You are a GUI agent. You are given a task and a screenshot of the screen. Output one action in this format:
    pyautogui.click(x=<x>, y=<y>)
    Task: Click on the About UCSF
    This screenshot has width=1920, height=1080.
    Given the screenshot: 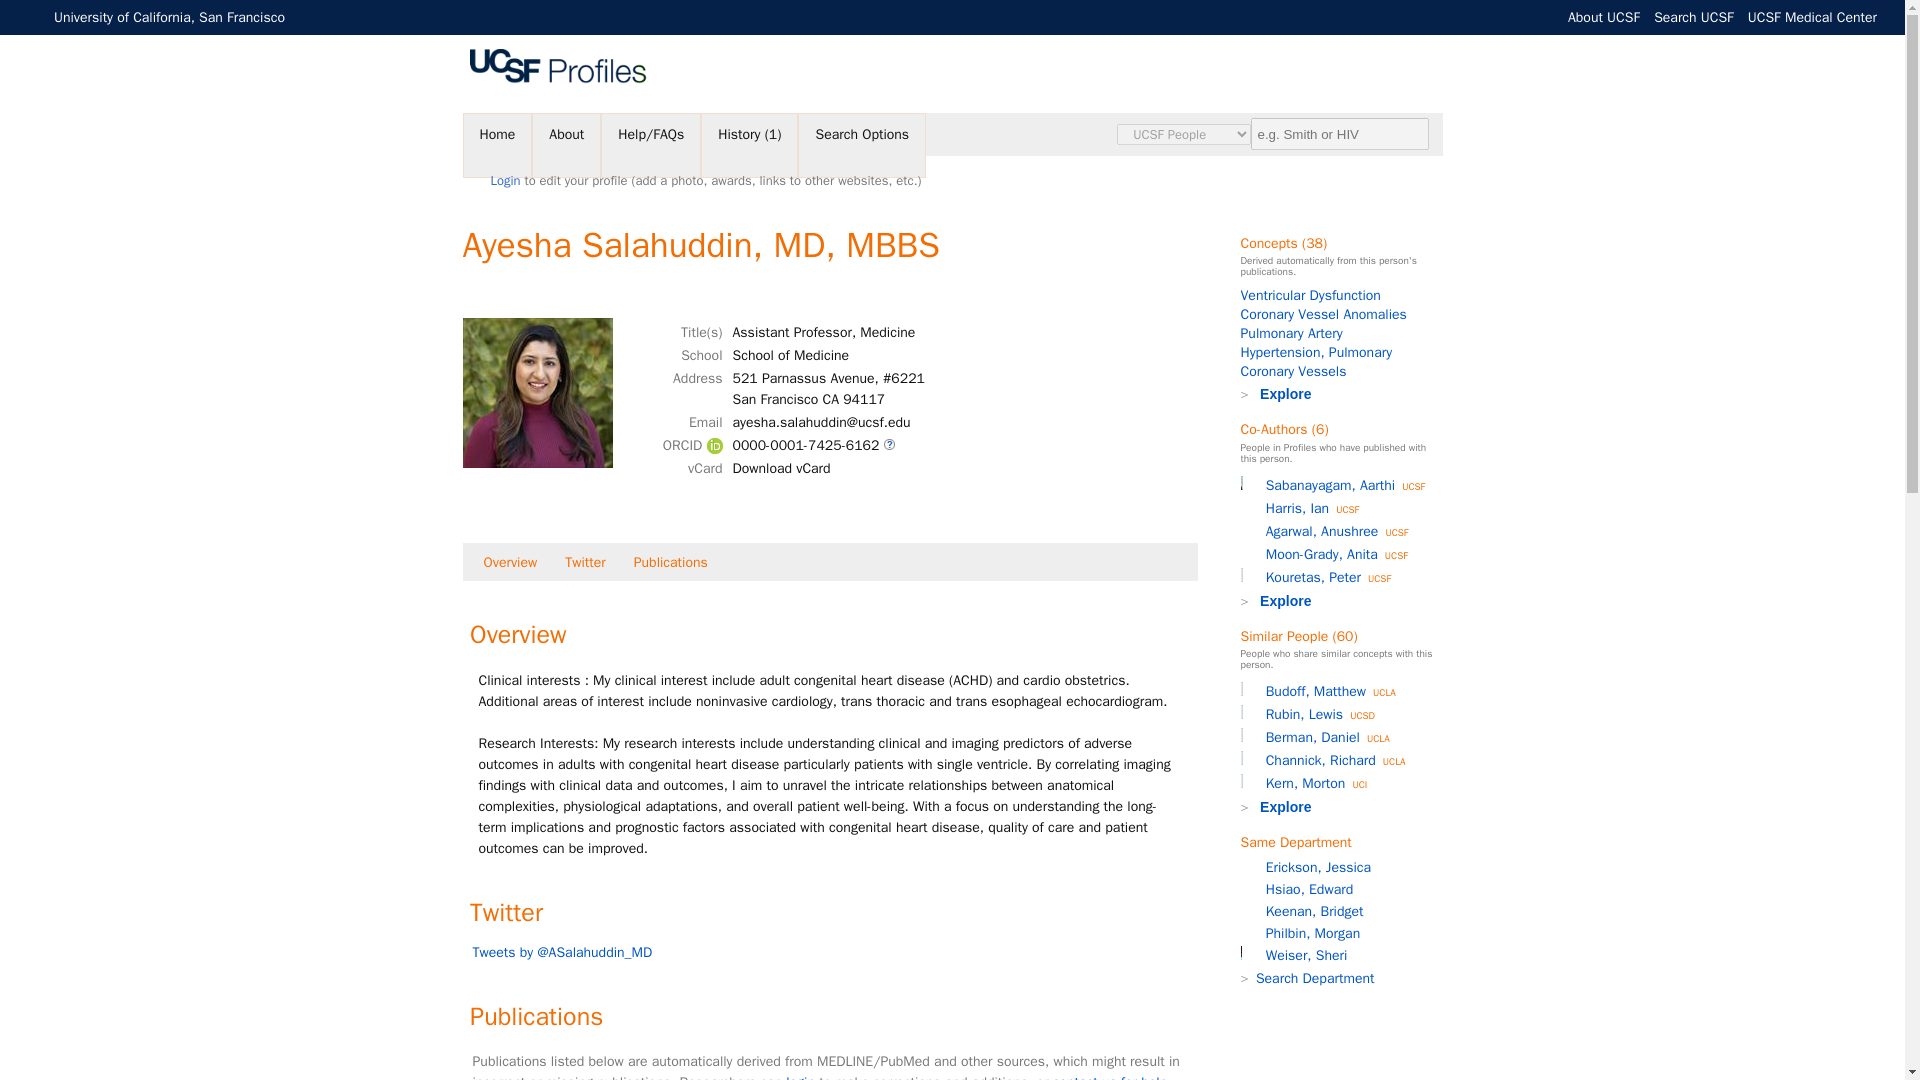 What is the action you would take?
    pyautogui.click(x=1604, y=16)
    